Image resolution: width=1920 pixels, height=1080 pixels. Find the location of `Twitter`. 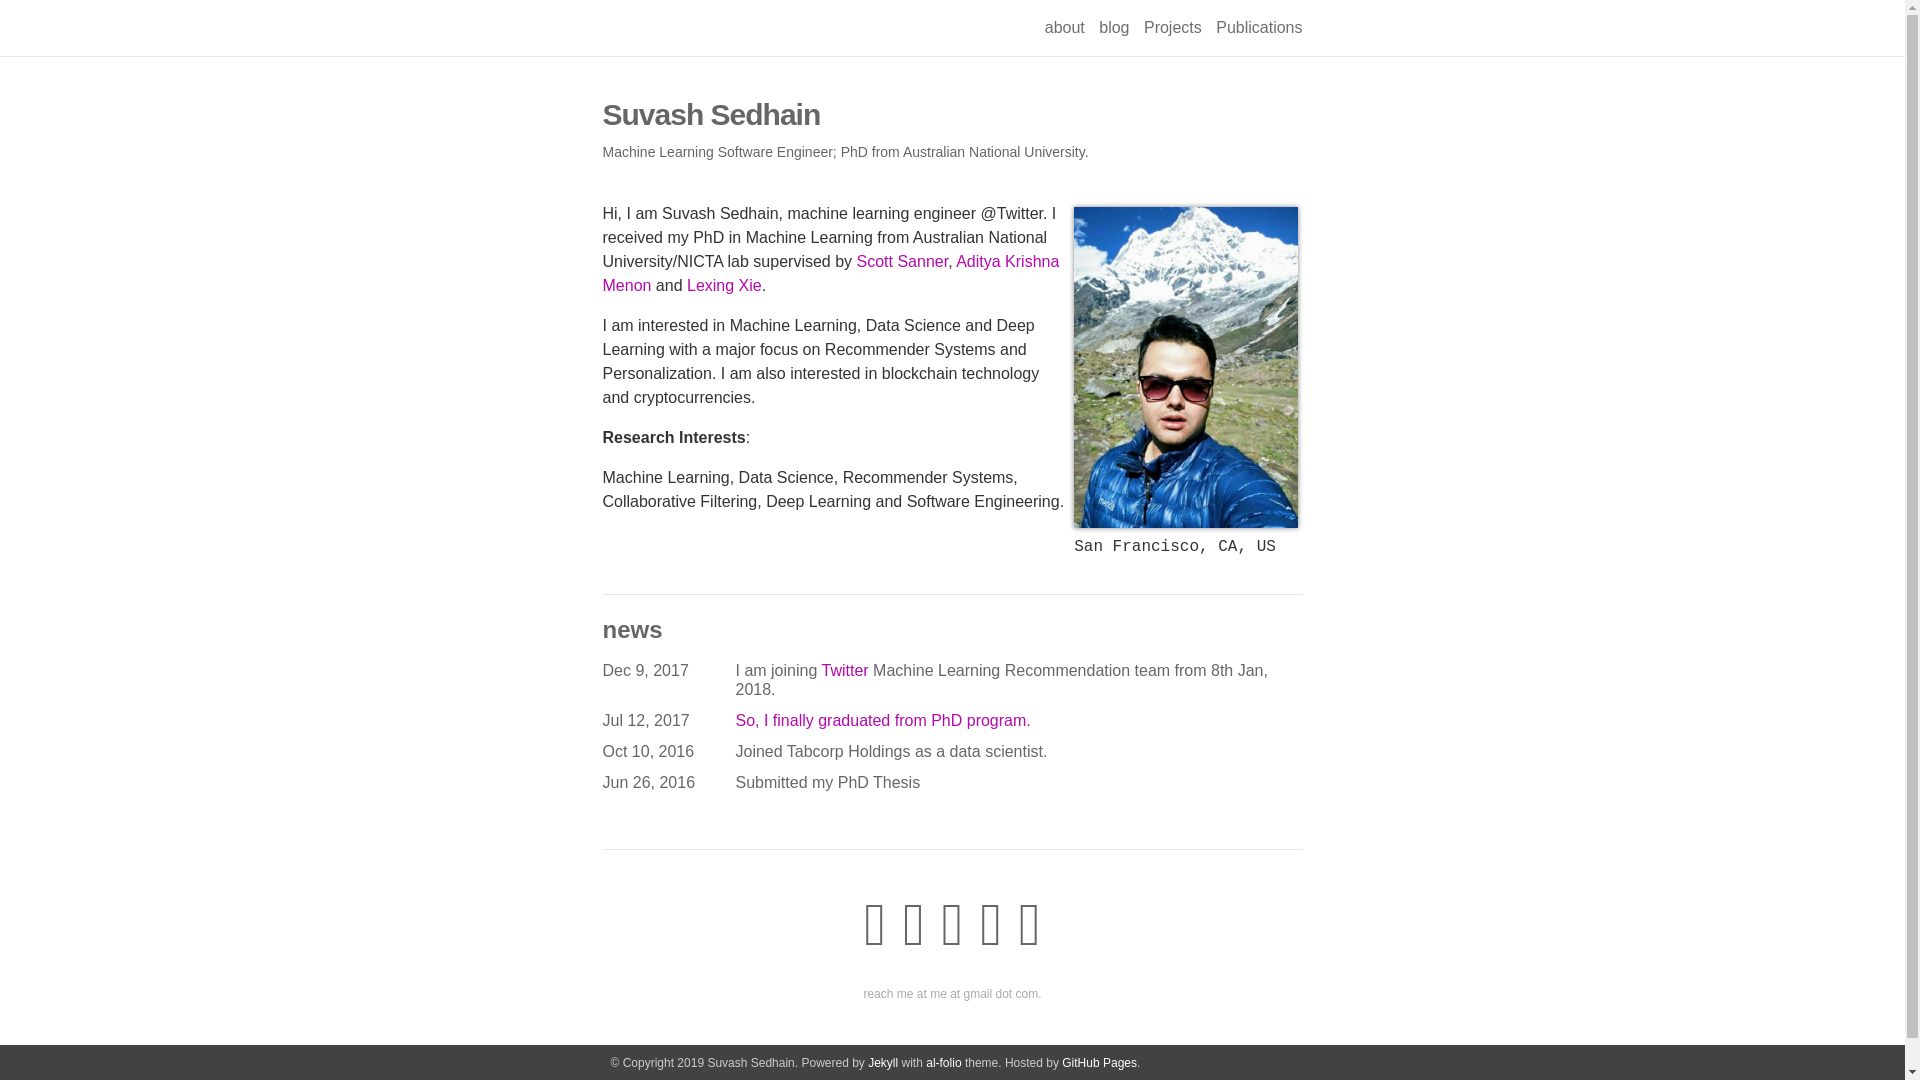

Twitter is located at coordinates (844, 670).